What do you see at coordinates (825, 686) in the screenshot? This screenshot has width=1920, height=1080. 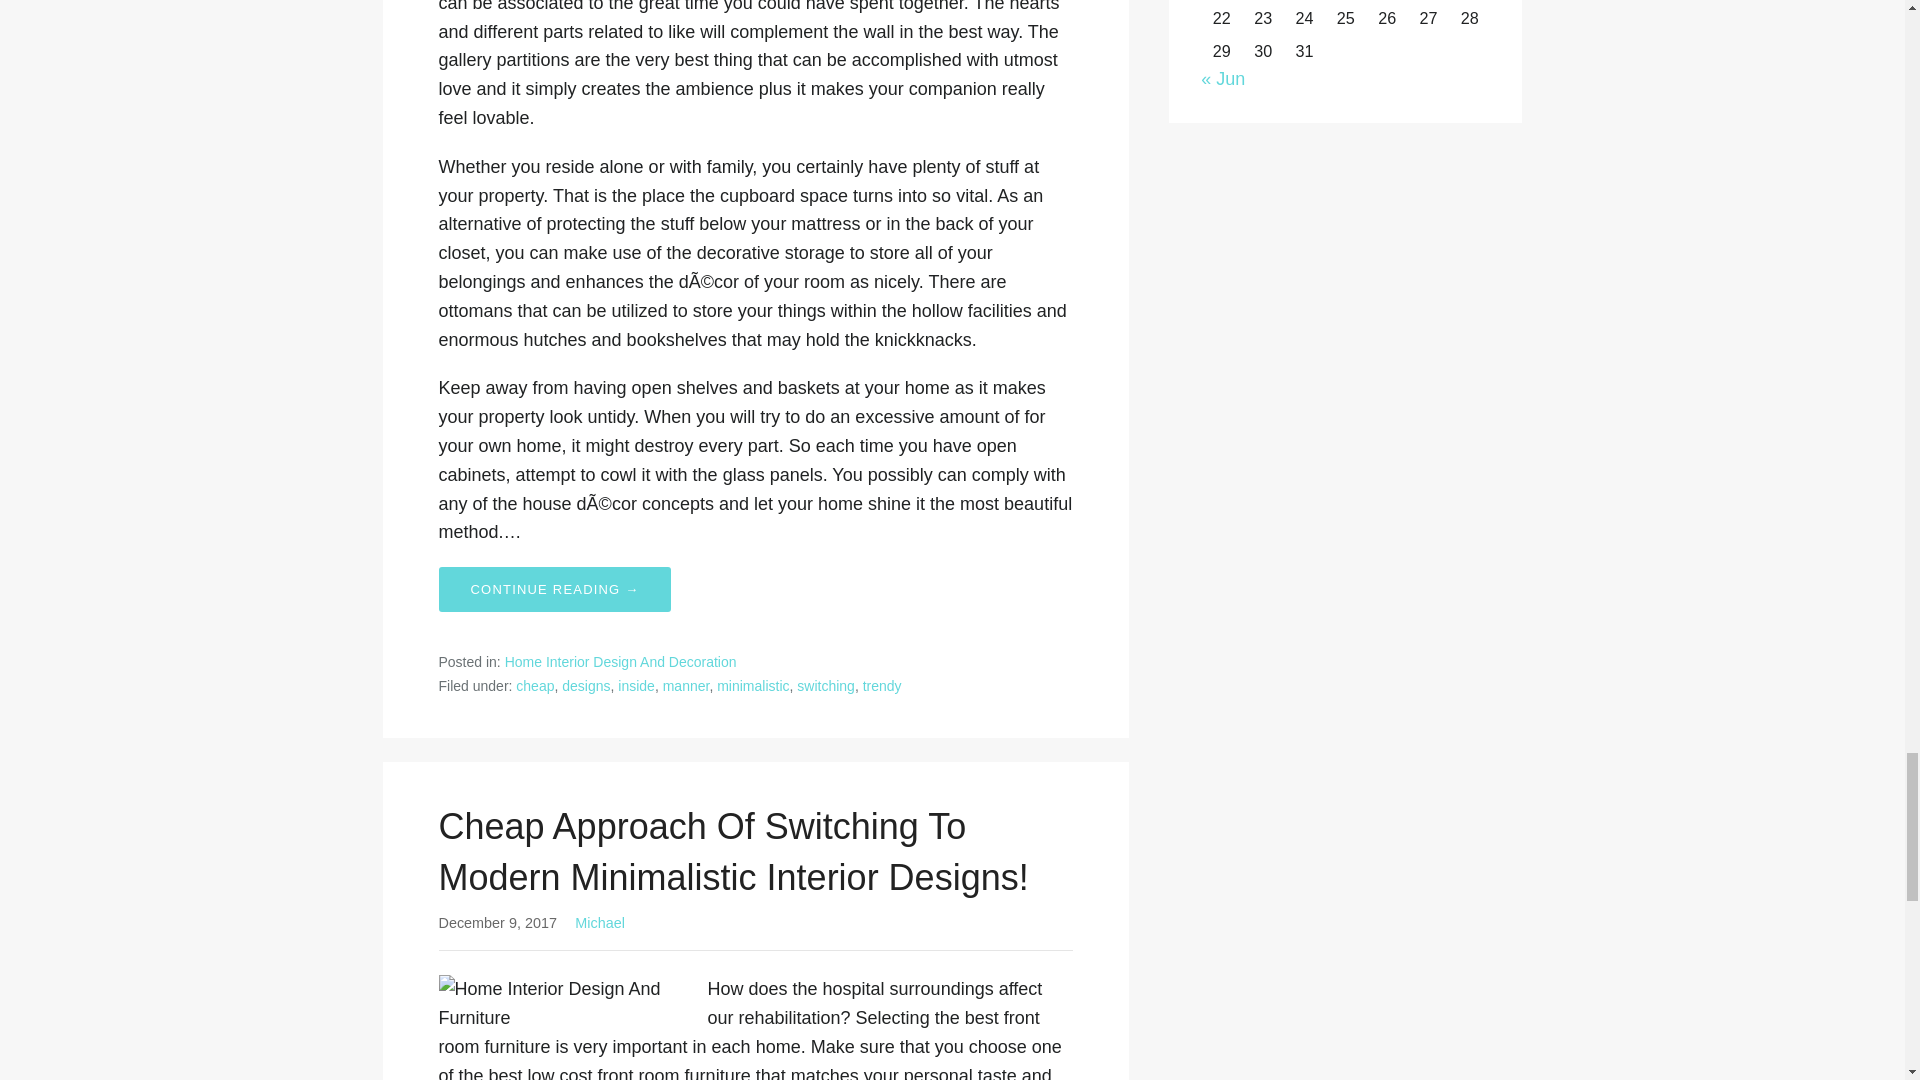 I see `switching` at bounding box center [825, 686].